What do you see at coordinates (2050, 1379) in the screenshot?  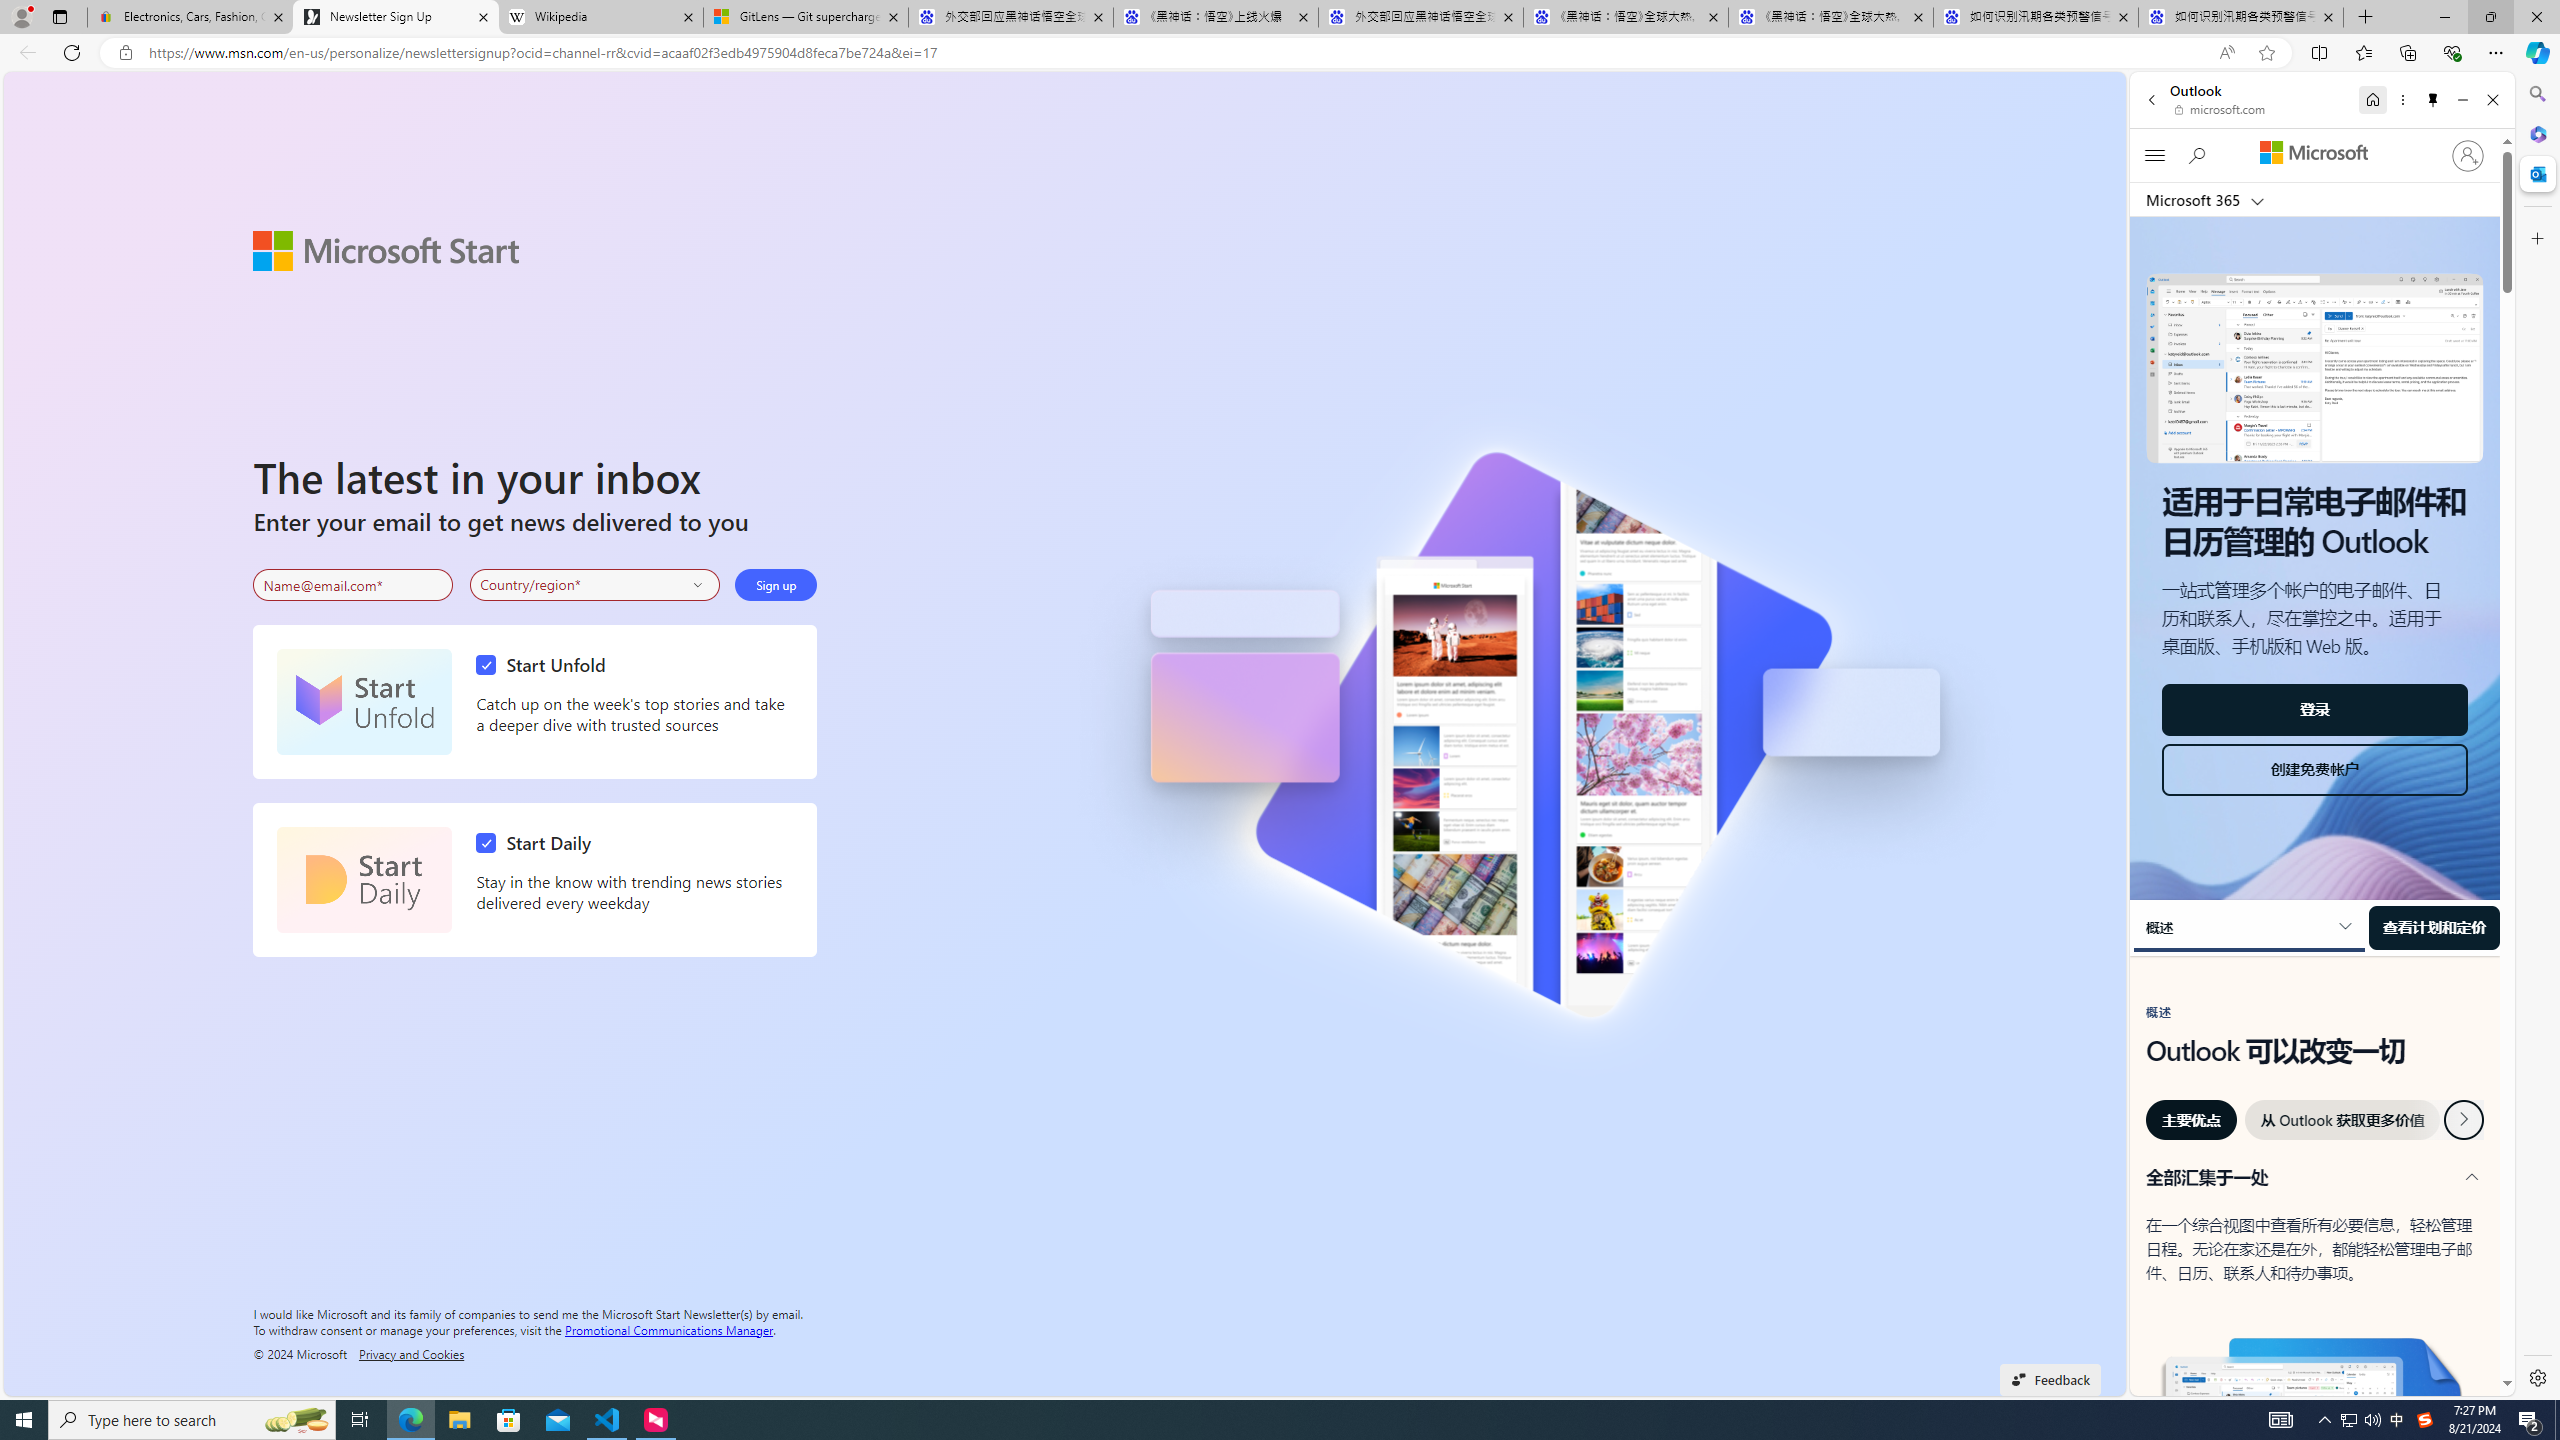 I see `Feedback` at bounding box center [2050, 1379].